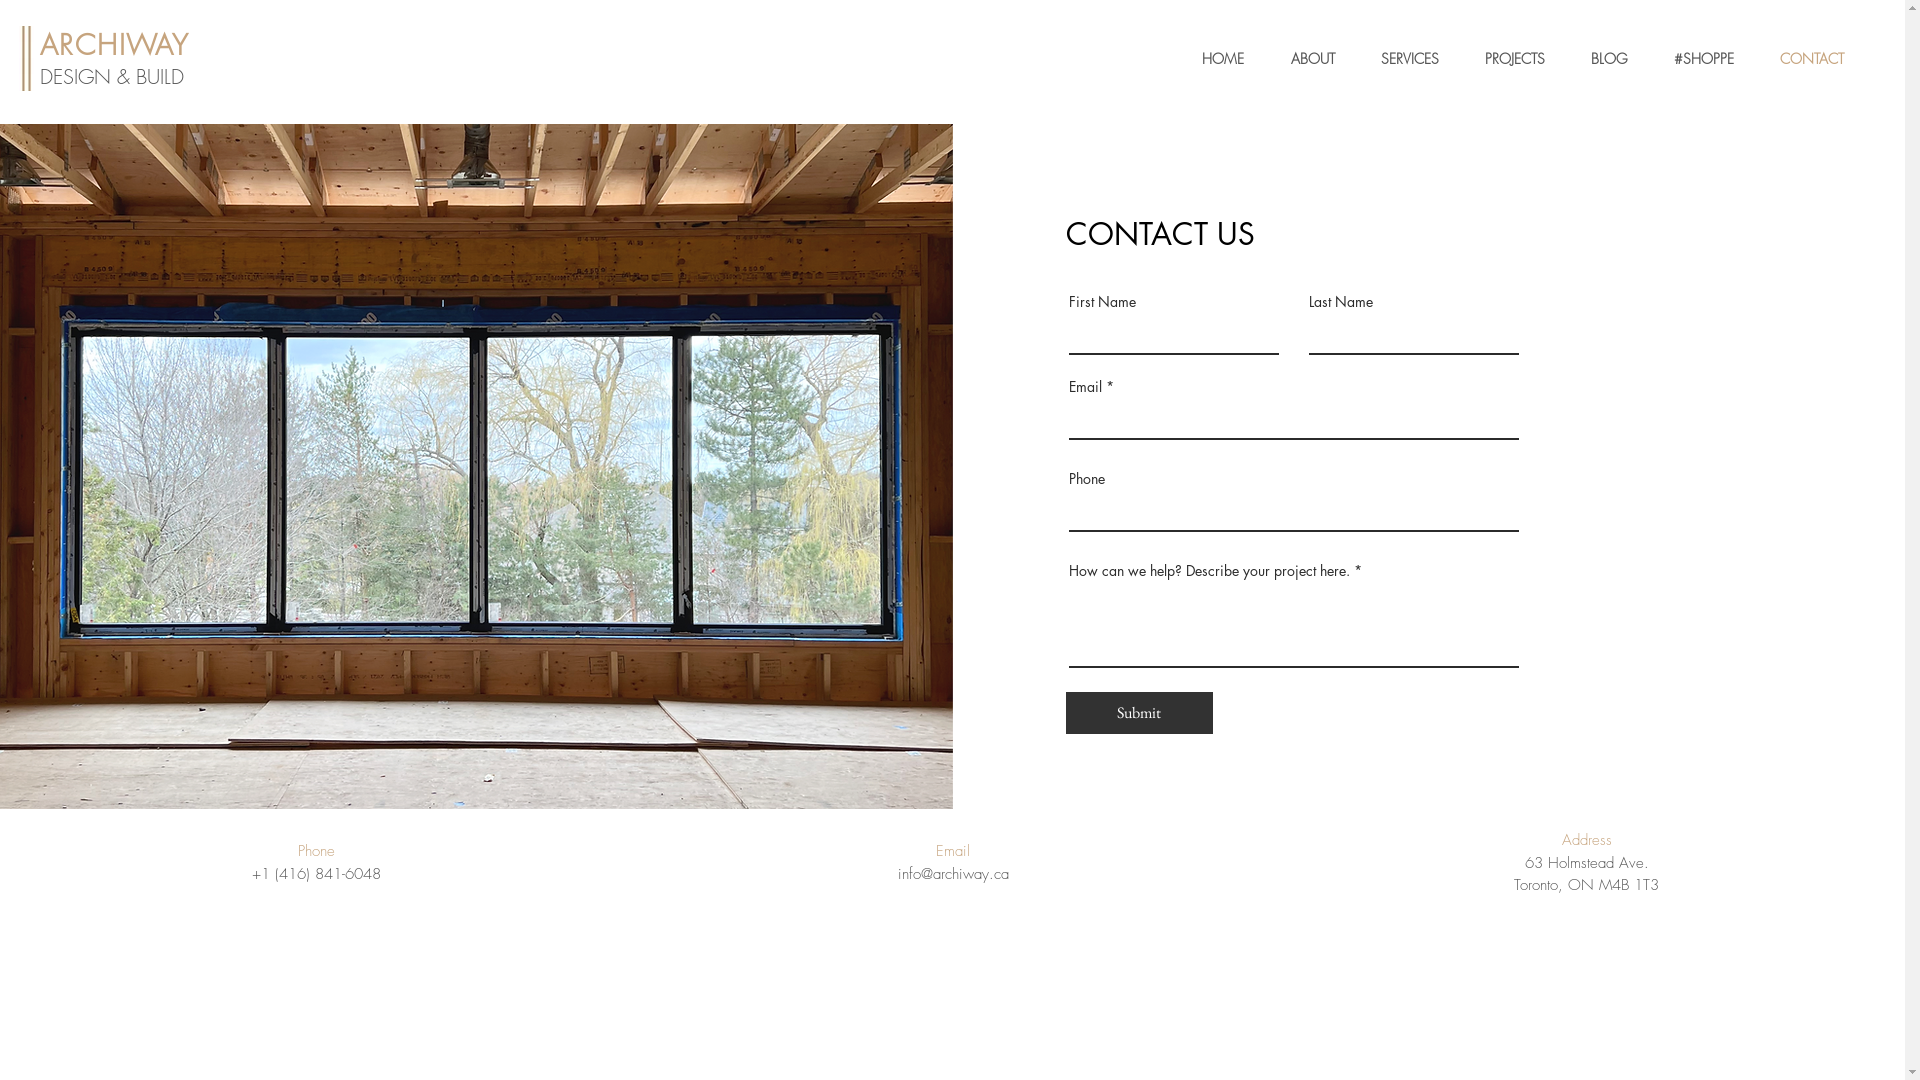 The width and height of the screenshot is (1920, 1080). I want to click on ABOUT, so click(1304, 59).